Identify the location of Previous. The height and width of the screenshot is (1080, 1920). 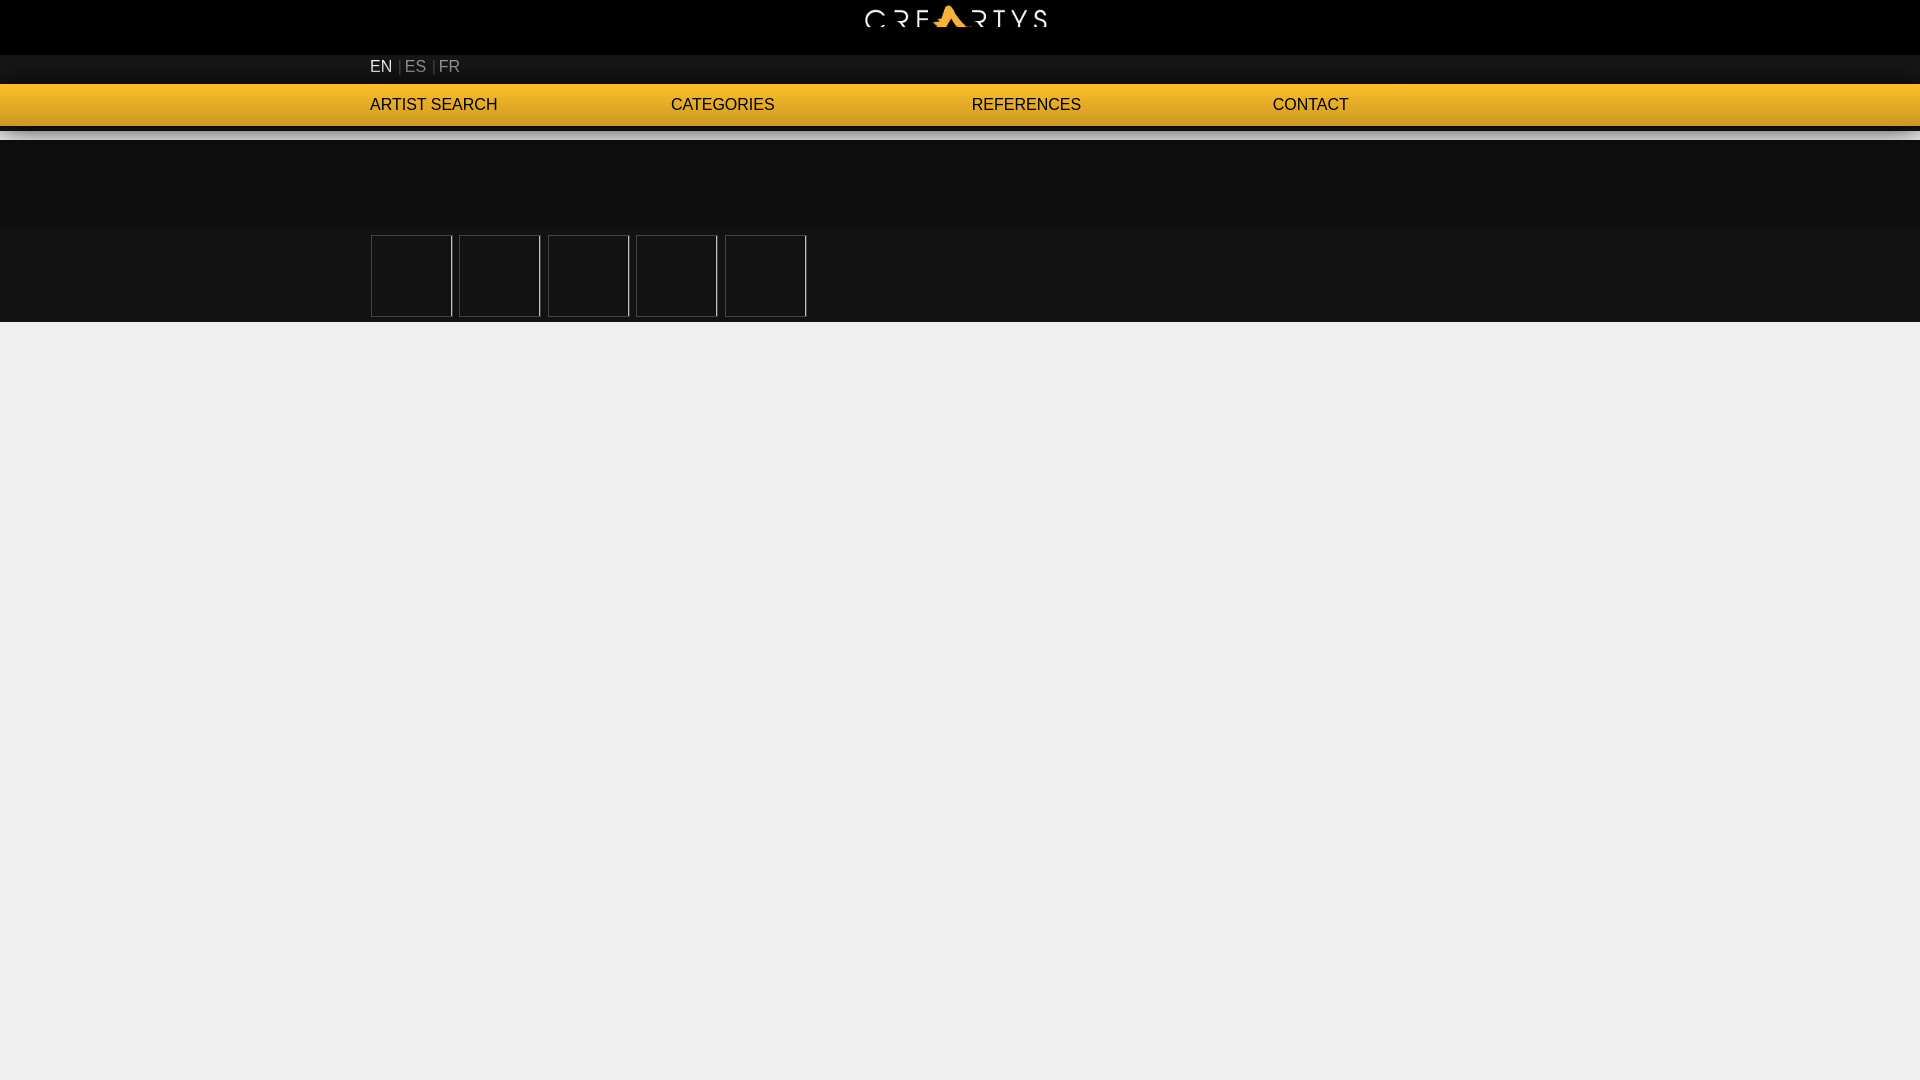
(124, 274).